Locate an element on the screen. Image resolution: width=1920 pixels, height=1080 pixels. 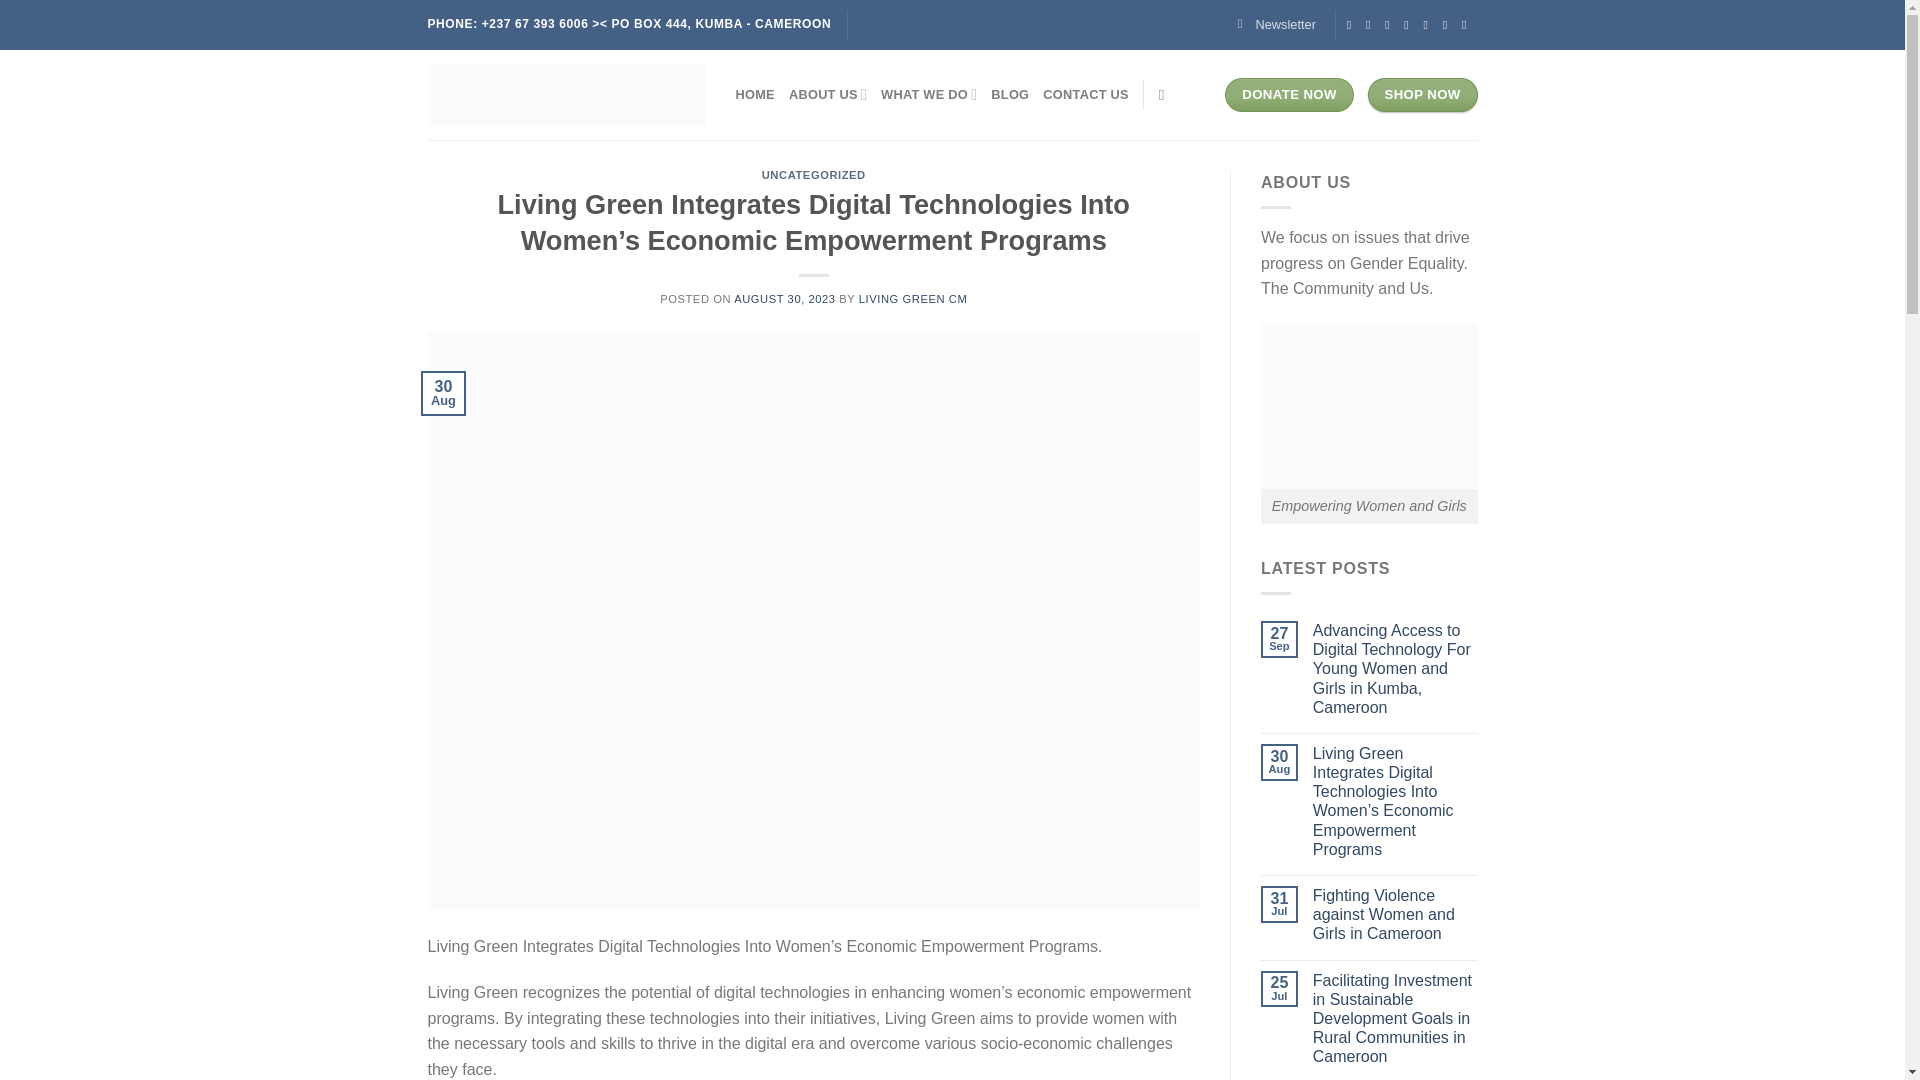
Living Green CM - The Community and Us is located at coordinates (567, 94).